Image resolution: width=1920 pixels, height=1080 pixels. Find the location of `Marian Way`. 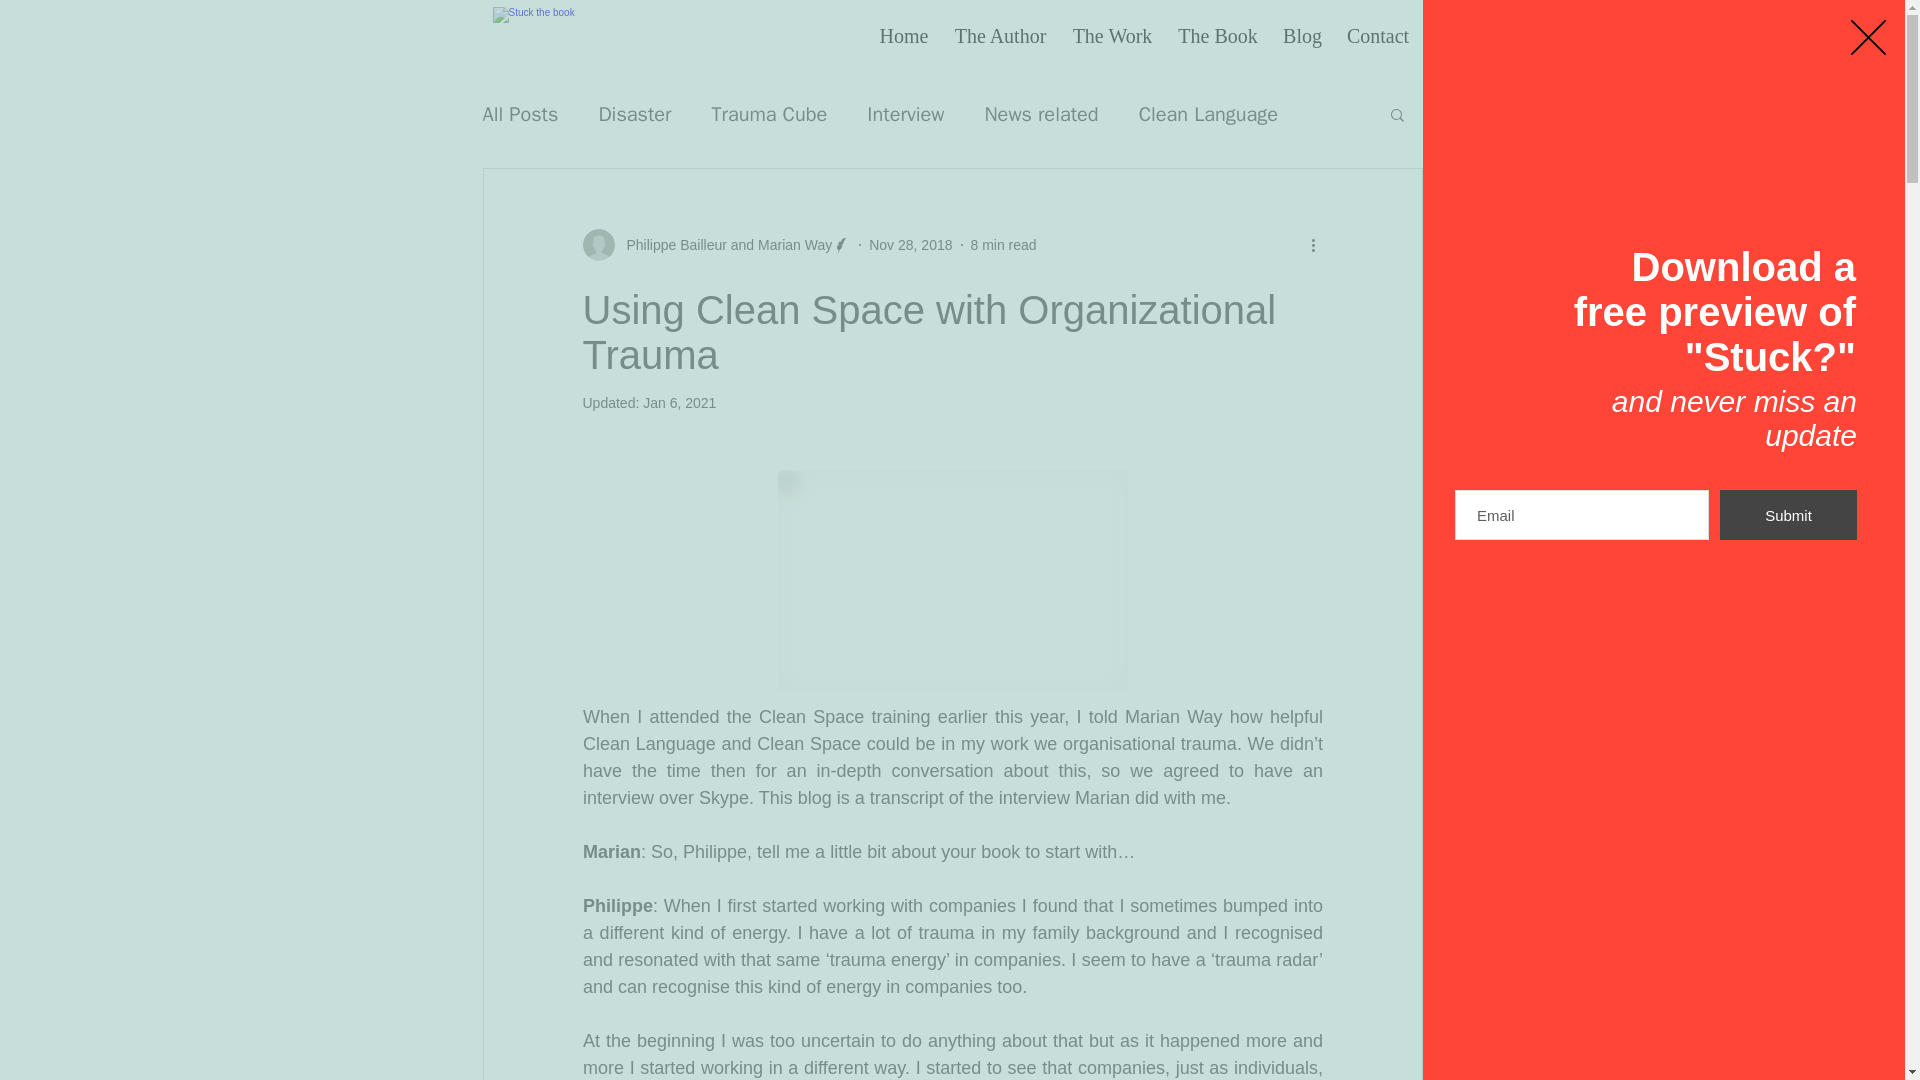

Marian Way is located at coordinates (1172, 716).